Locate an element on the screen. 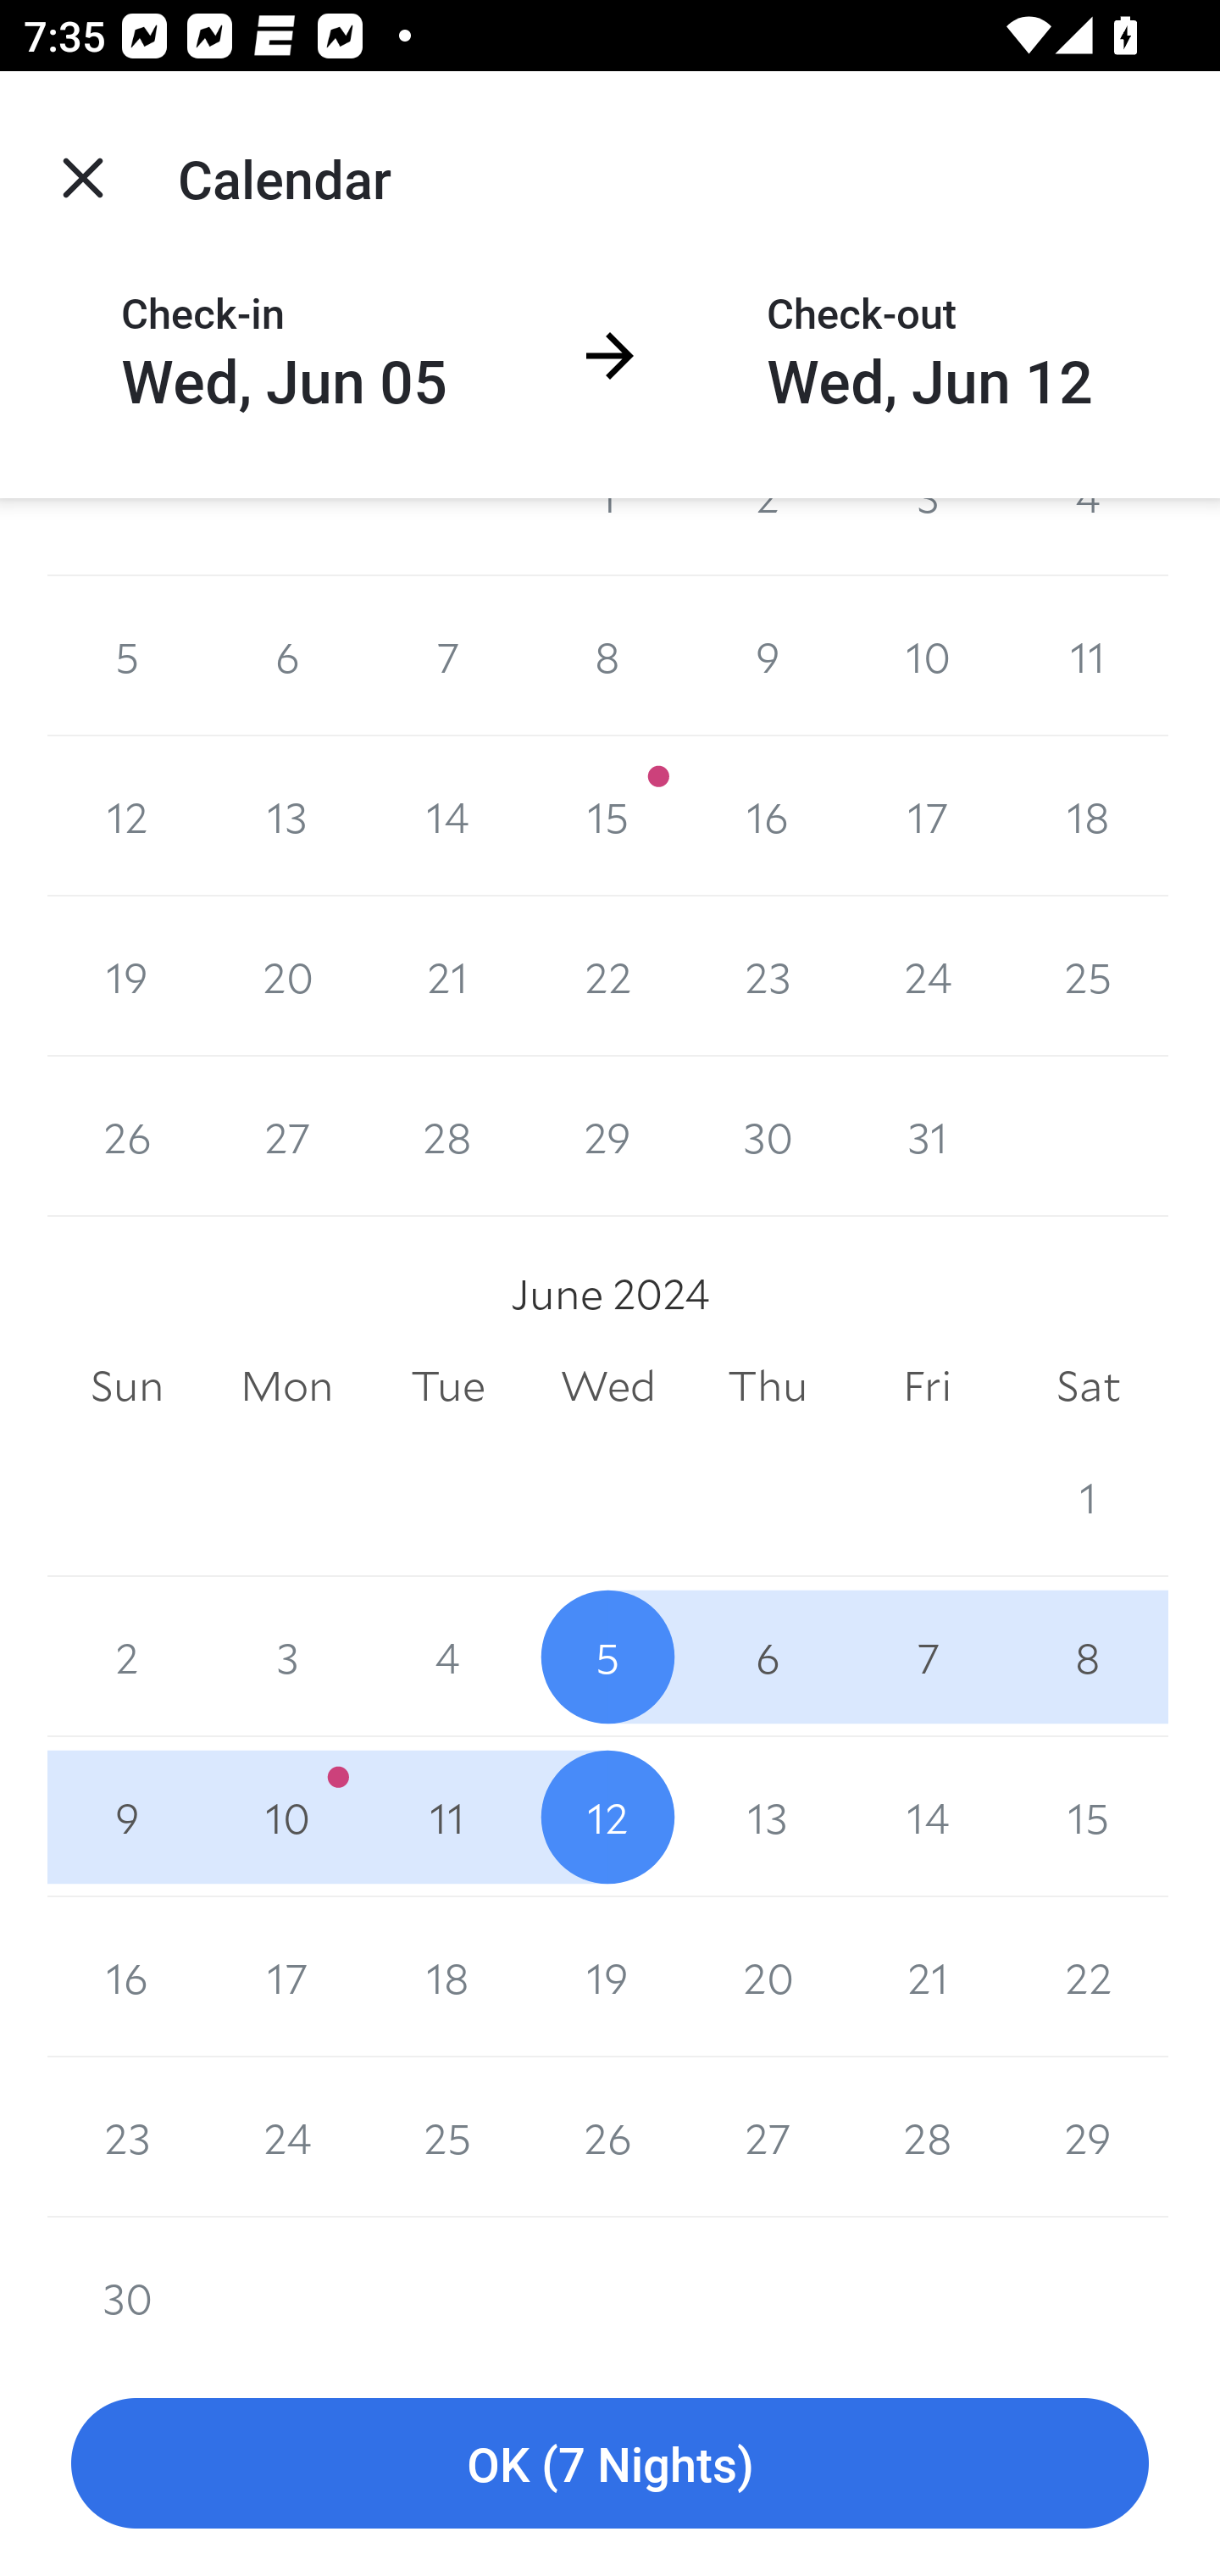 The image size is (1220, 2576). Wed is located at coordinates (608, 1386).